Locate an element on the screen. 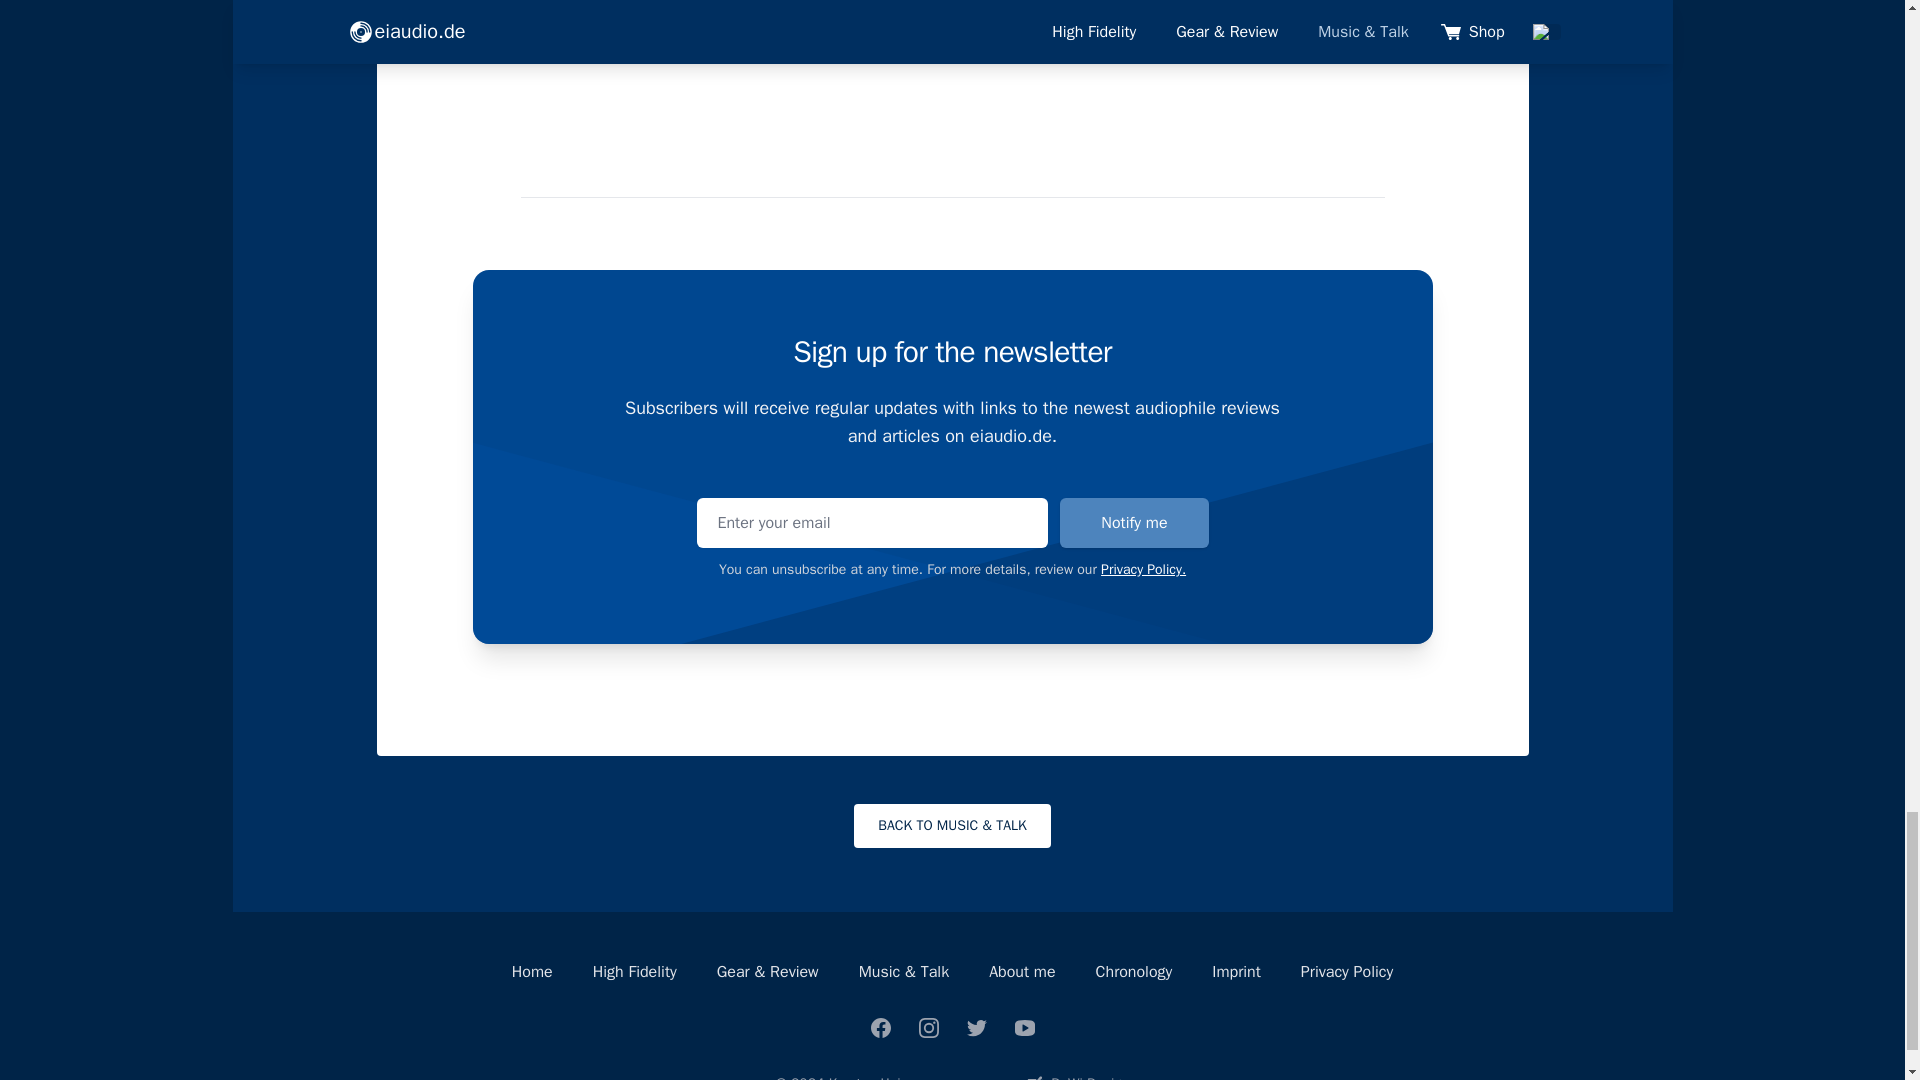  Chronology is located at coordinates (1134, 972).